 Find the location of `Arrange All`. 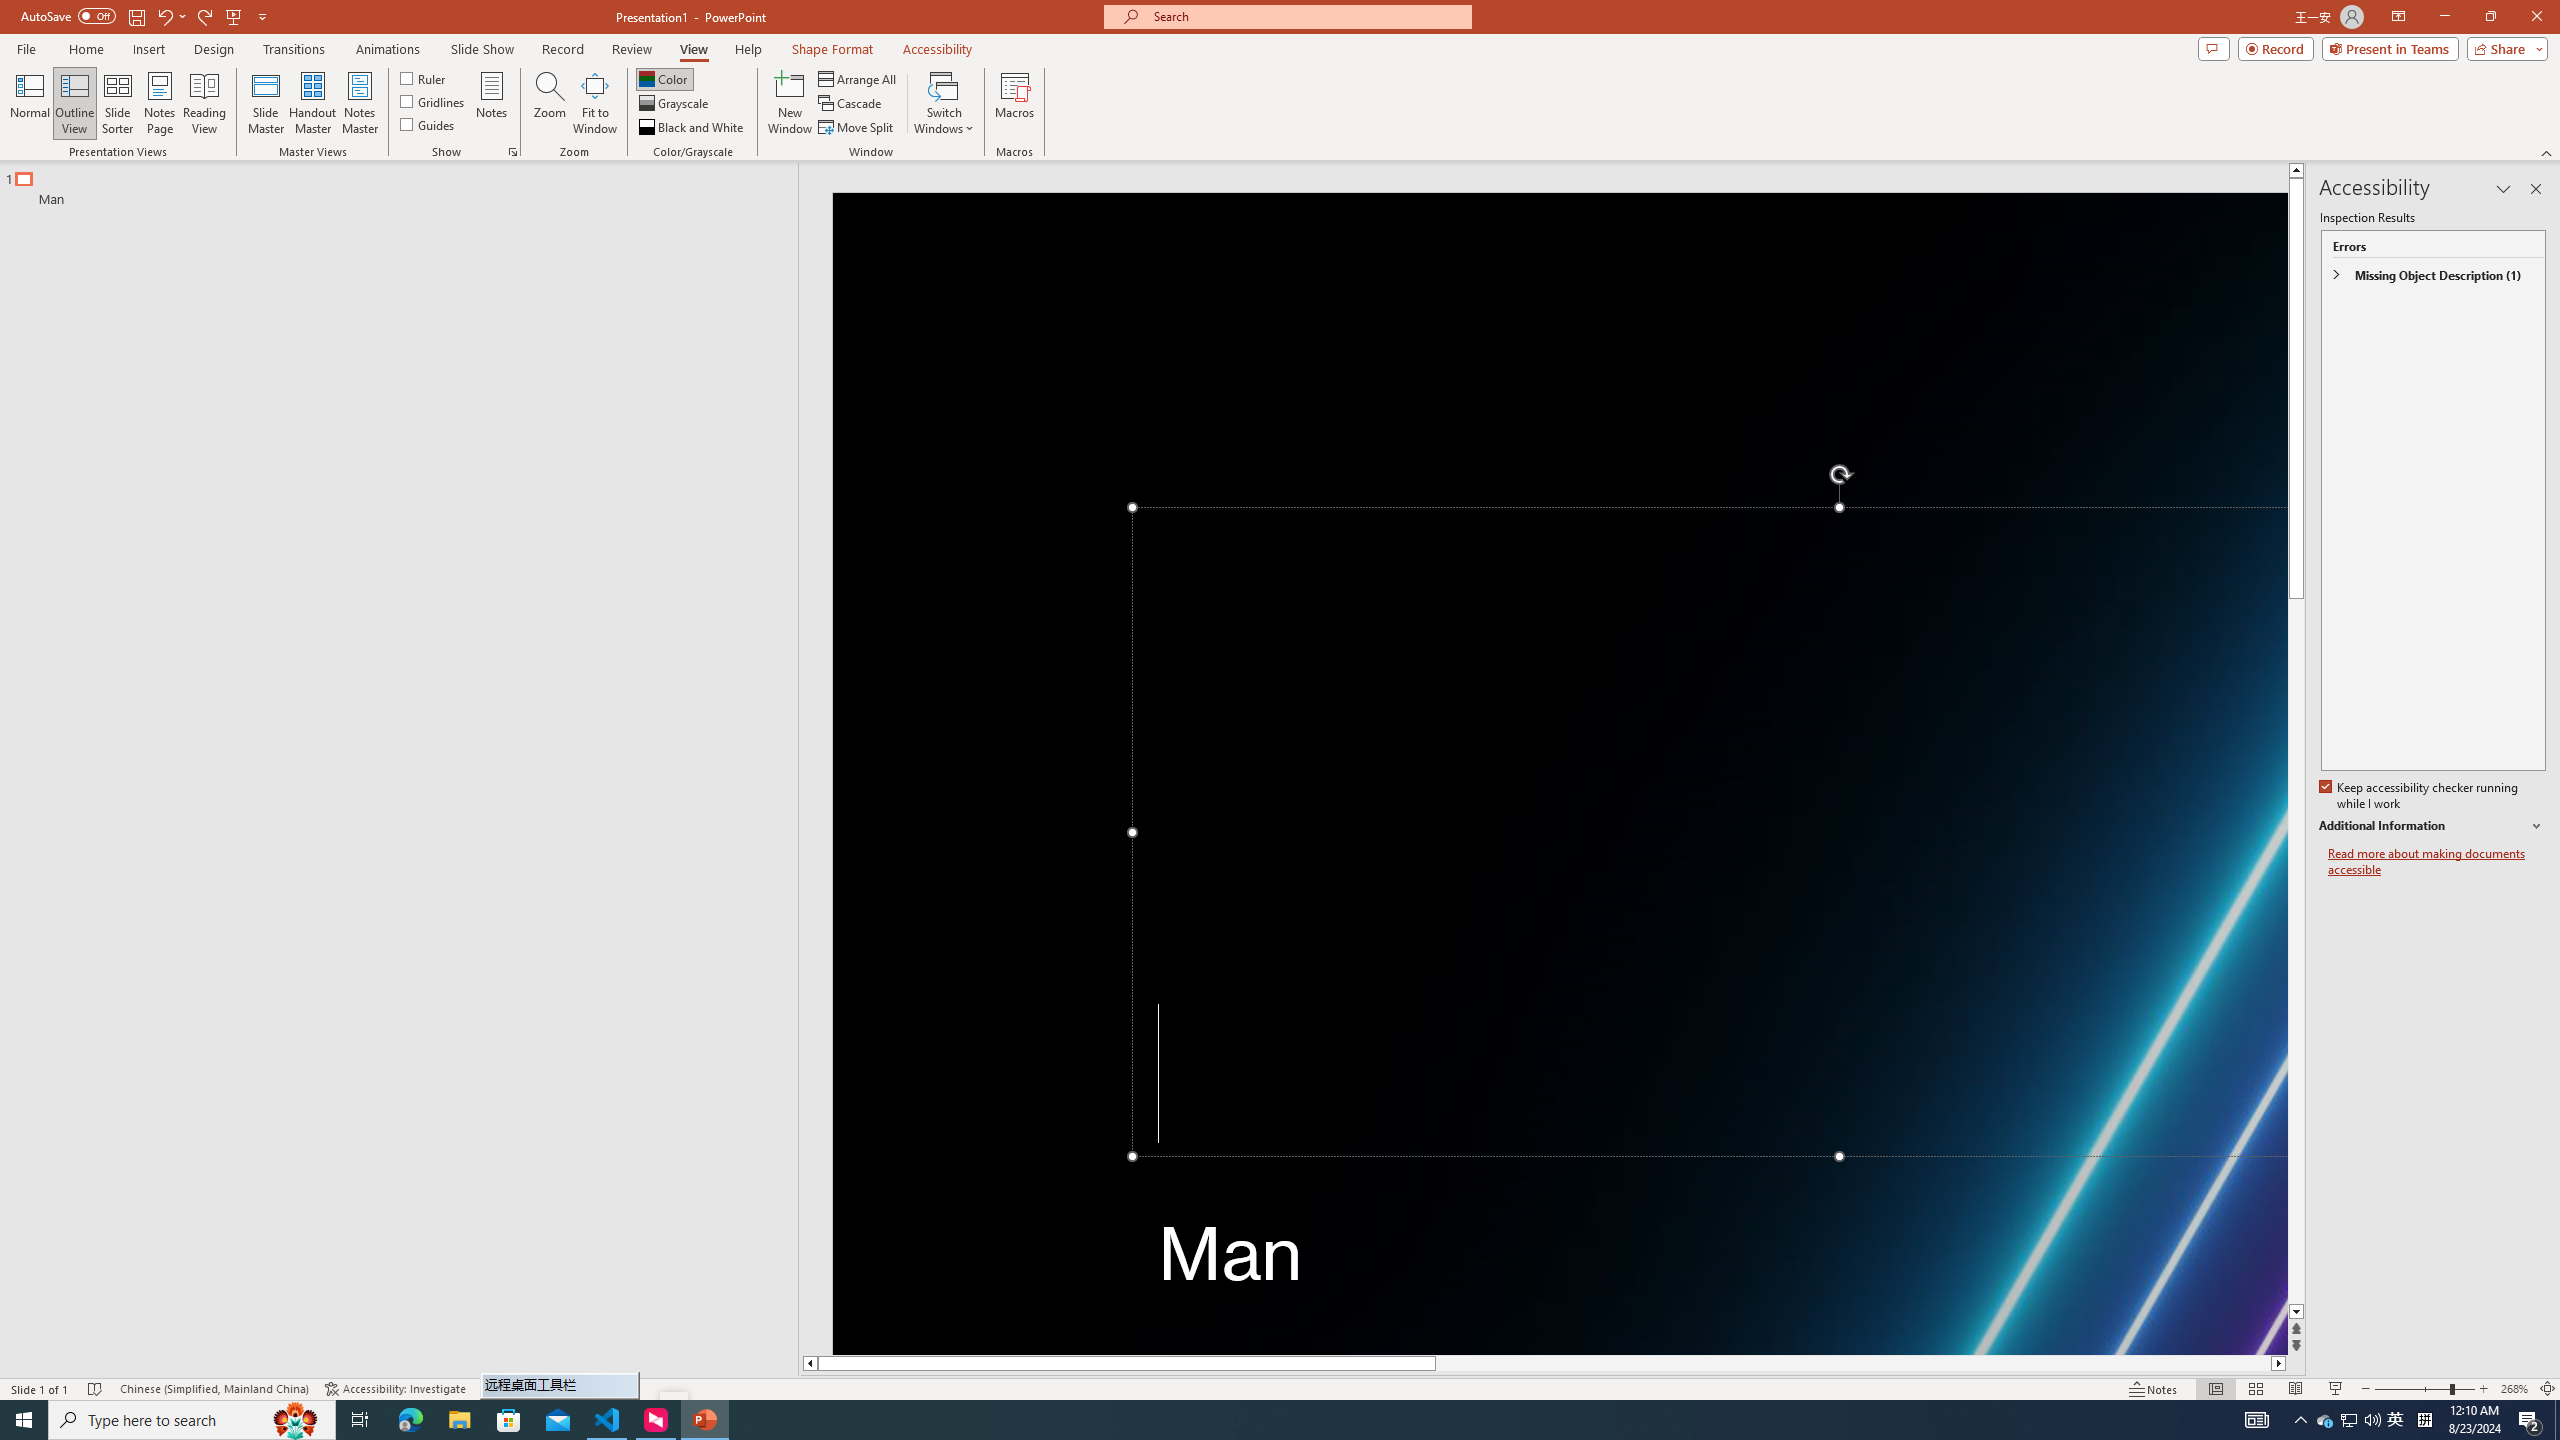

Arrange All is located at coordinates (858, 78).